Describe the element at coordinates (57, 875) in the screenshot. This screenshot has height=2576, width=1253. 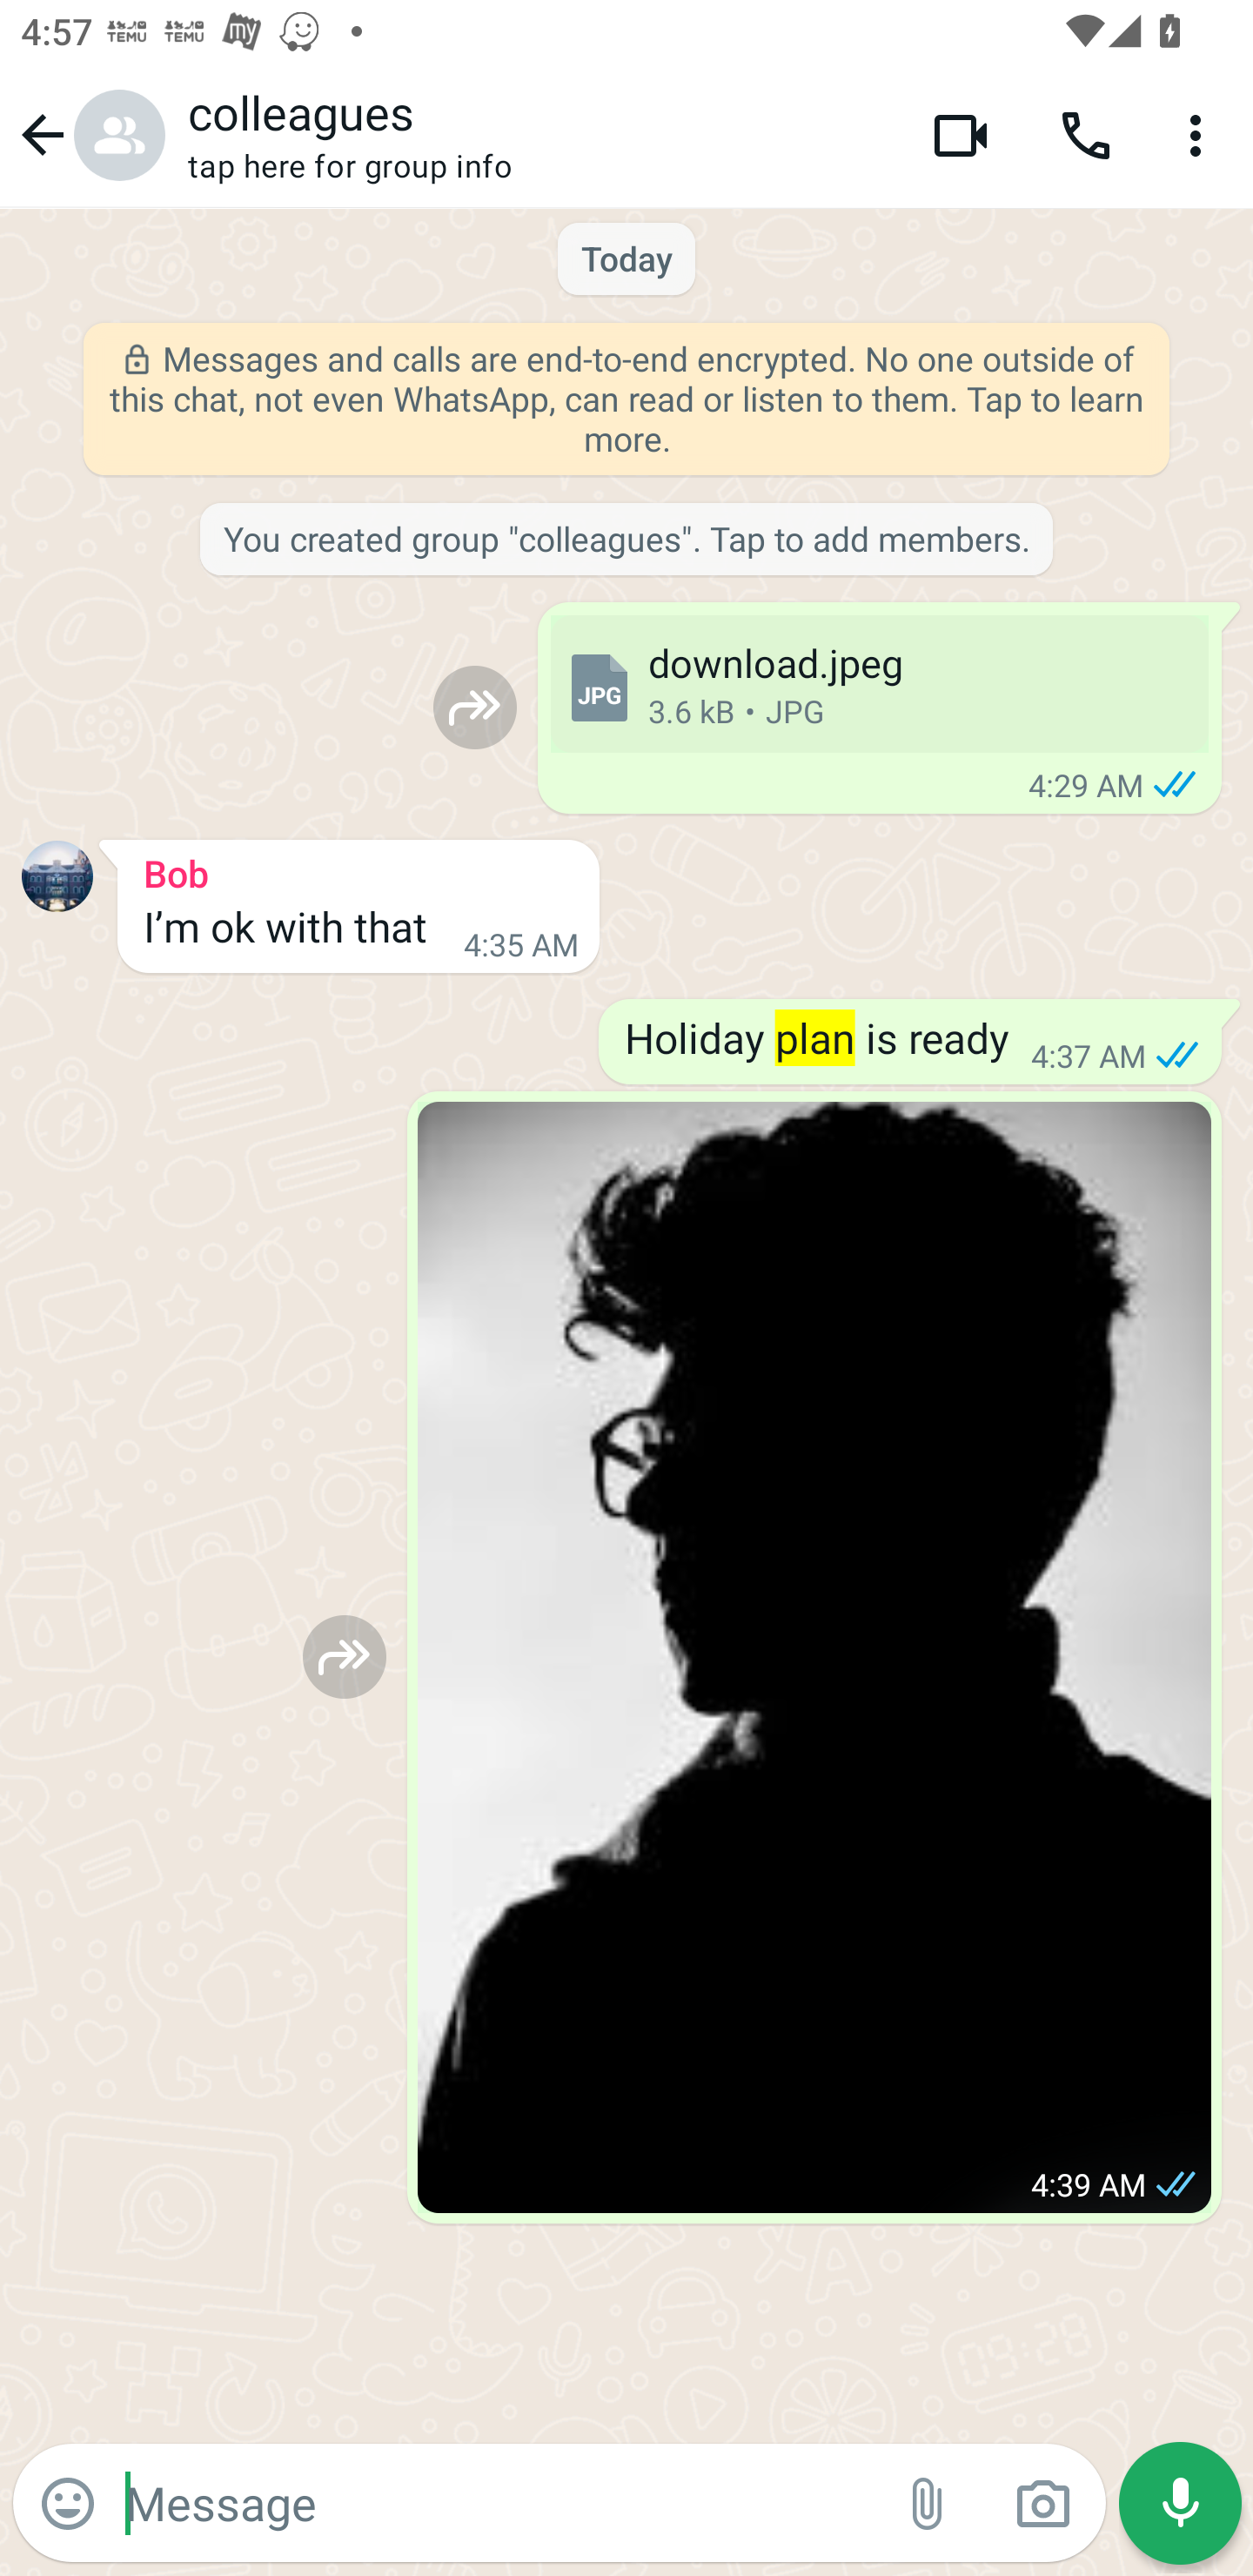
I see `Profile picture for Bob` at that location.